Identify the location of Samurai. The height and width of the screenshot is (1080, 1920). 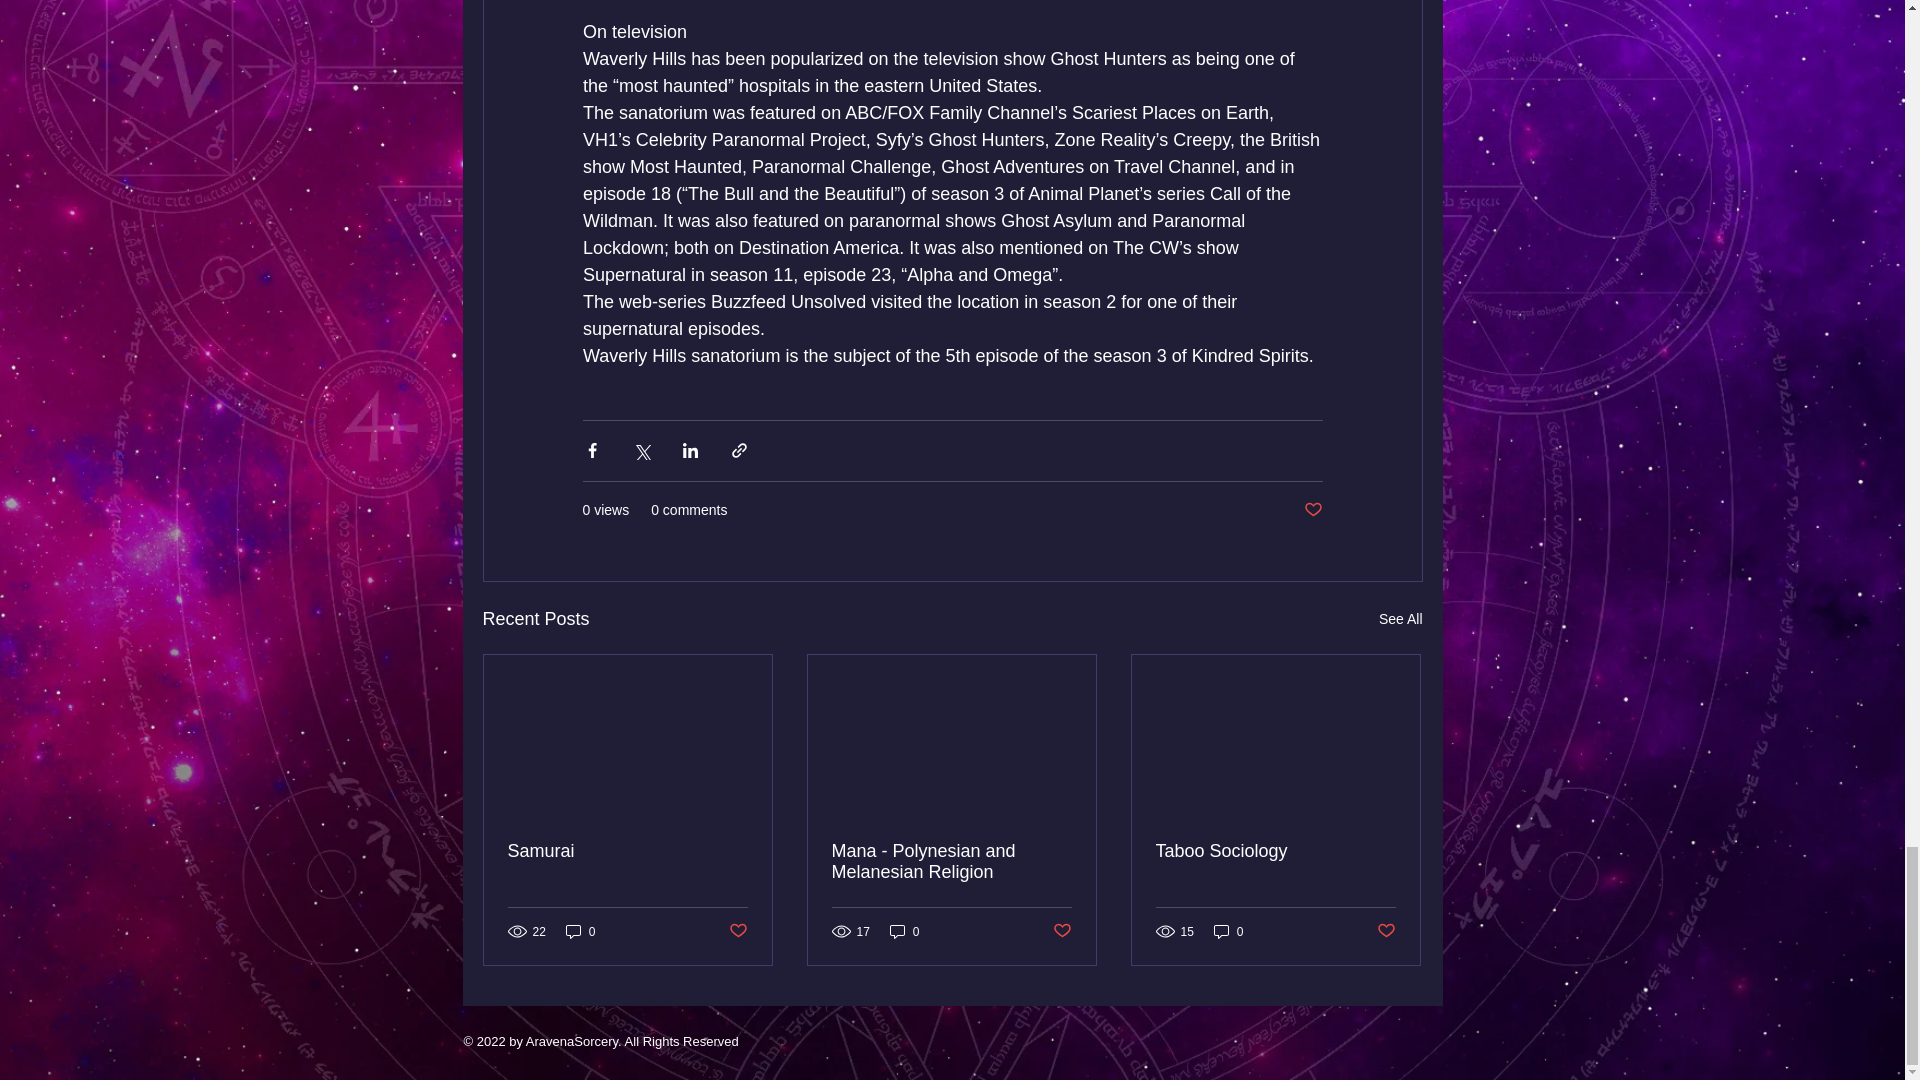
(628, 851).